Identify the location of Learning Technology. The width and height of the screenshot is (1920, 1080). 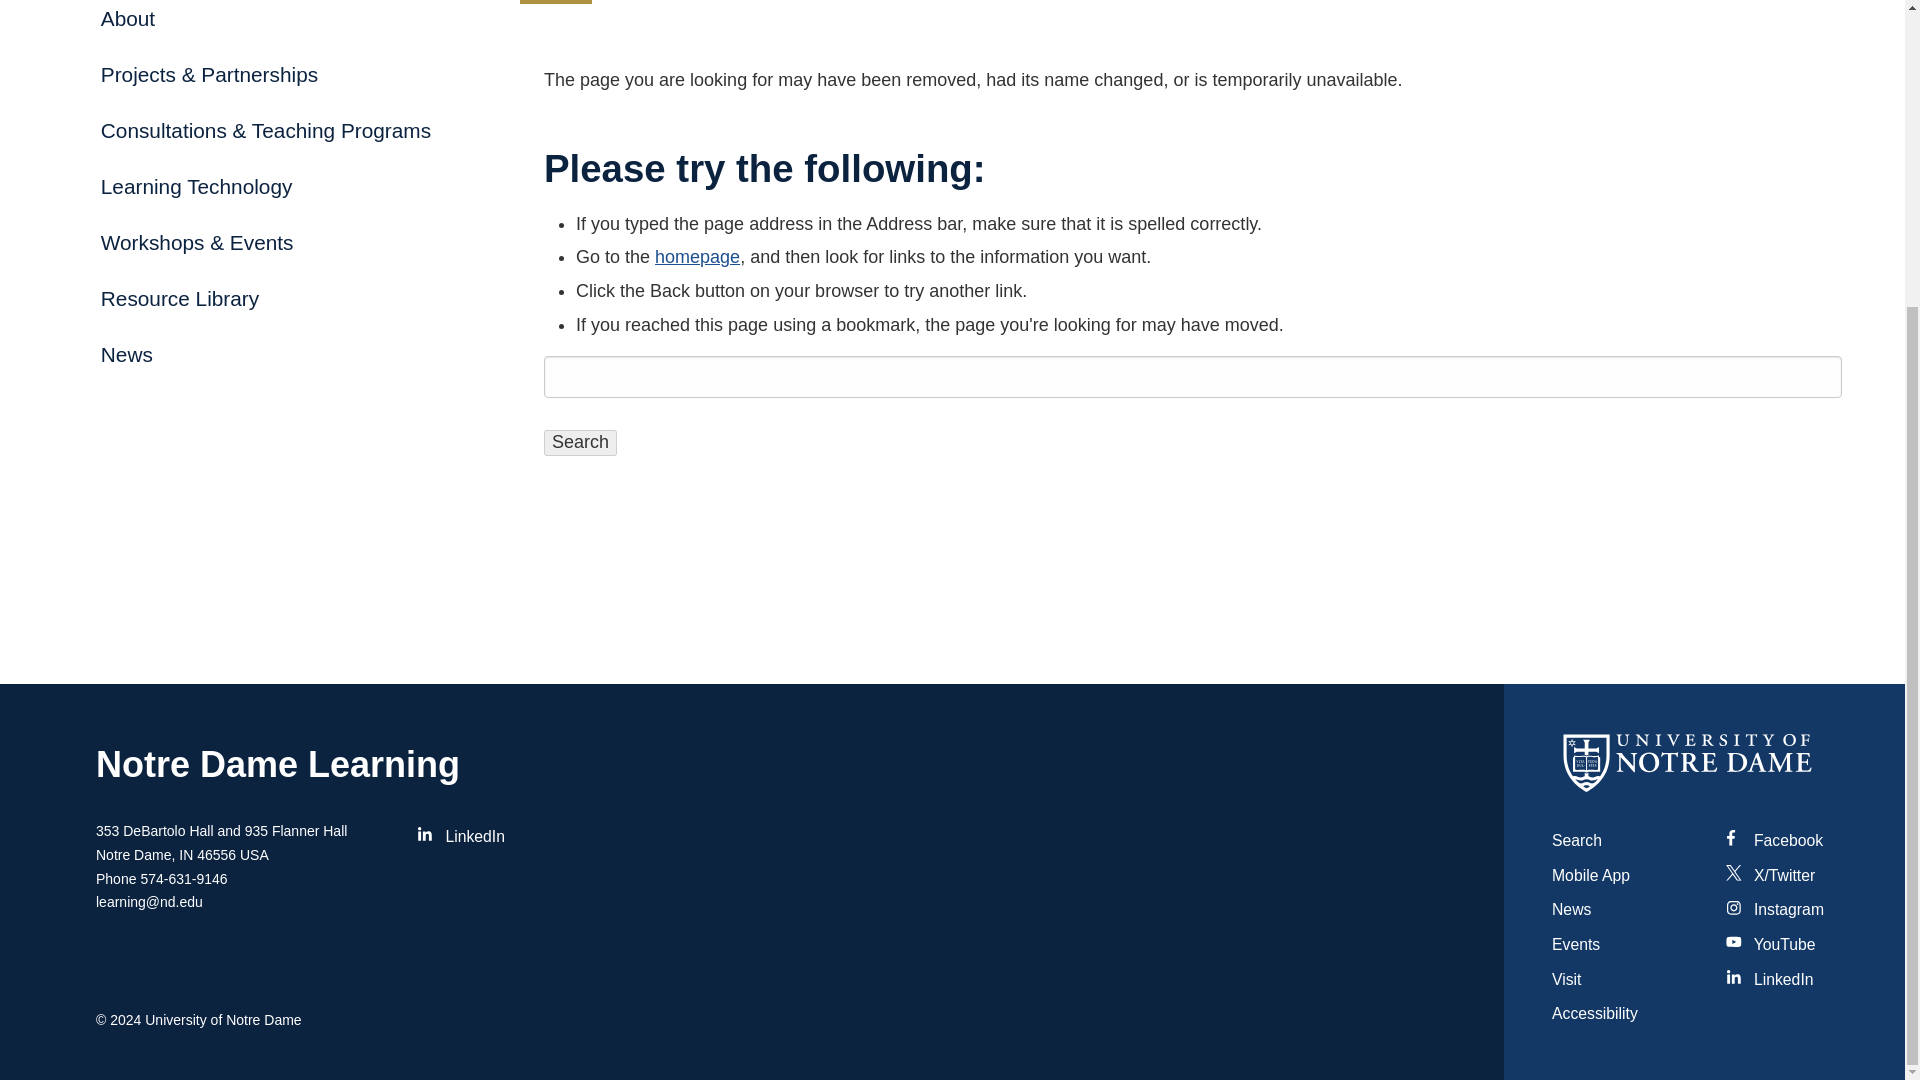
(280, 186).